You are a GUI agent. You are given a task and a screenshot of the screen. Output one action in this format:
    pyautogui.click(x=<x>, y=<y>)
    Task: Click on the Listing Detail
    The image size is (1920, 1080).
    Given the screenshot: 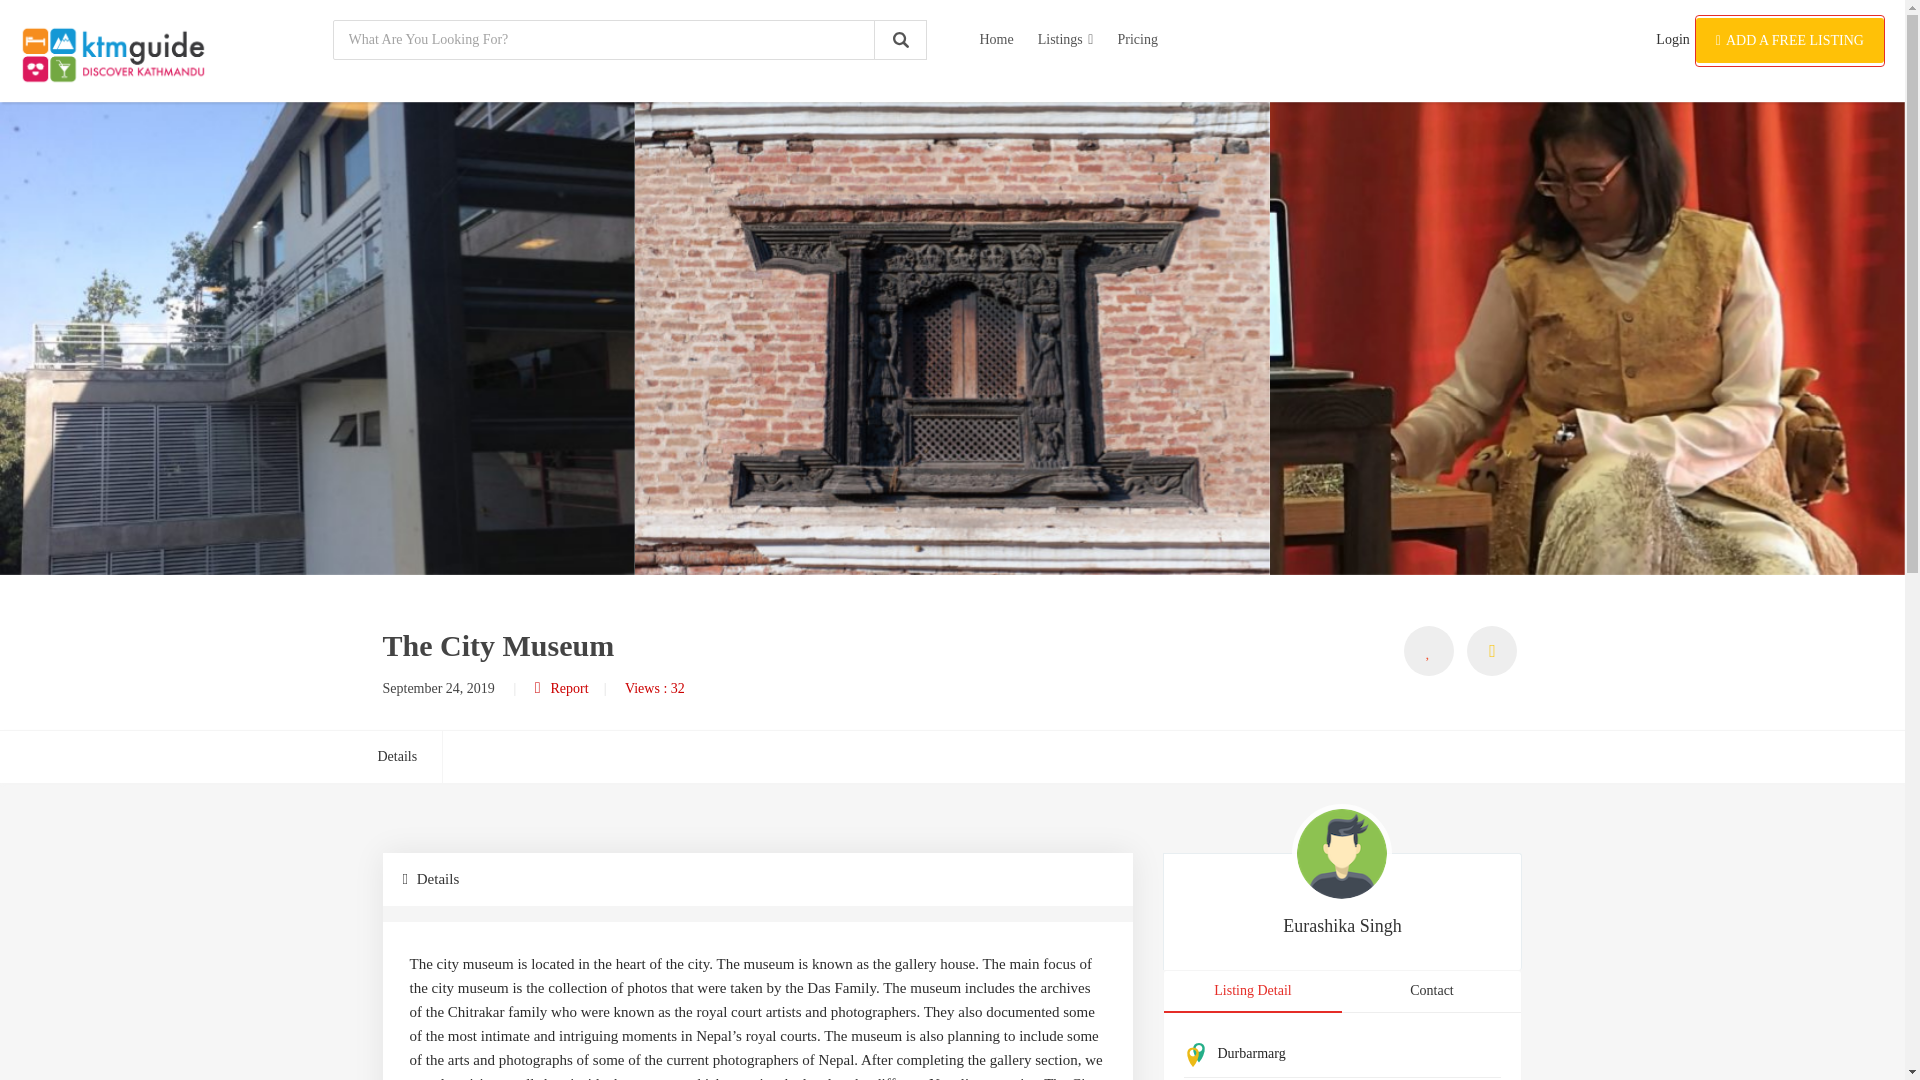 What is the action you would take?
    pyautogui.click(x=1252, y=992)
    